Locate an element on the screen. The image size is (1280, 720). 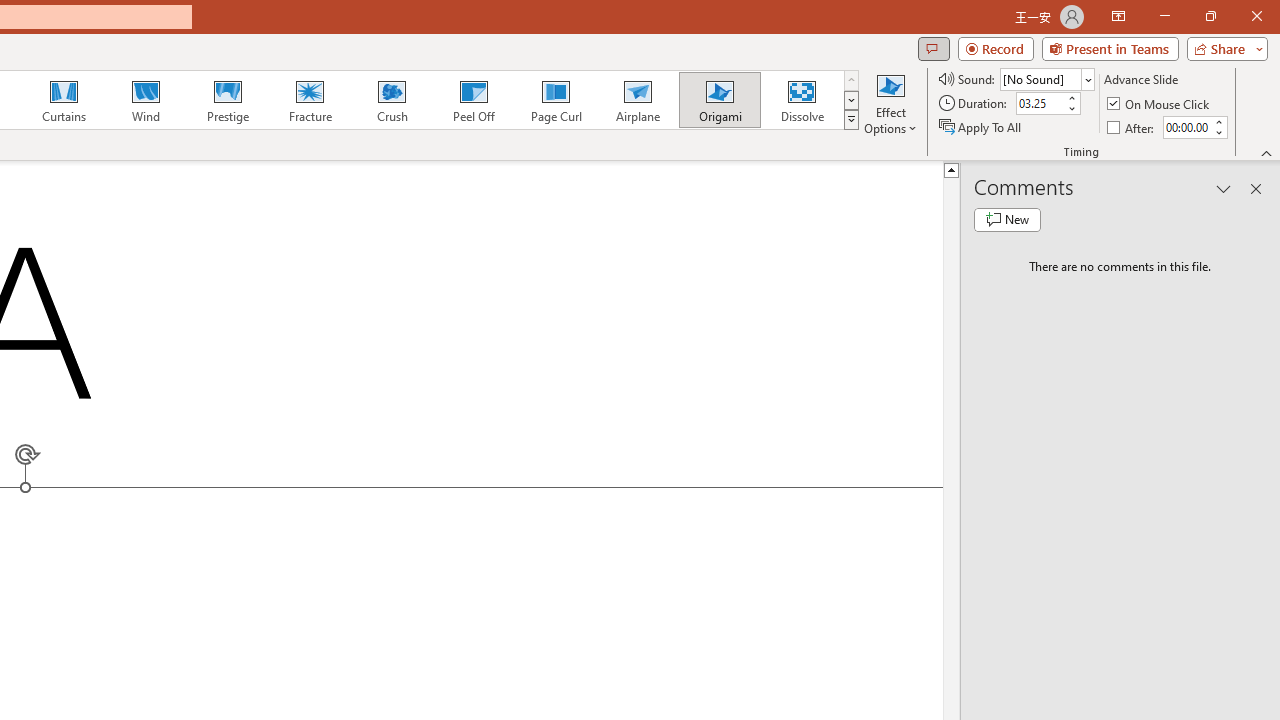
Crush is located at coordinates (391, 100).